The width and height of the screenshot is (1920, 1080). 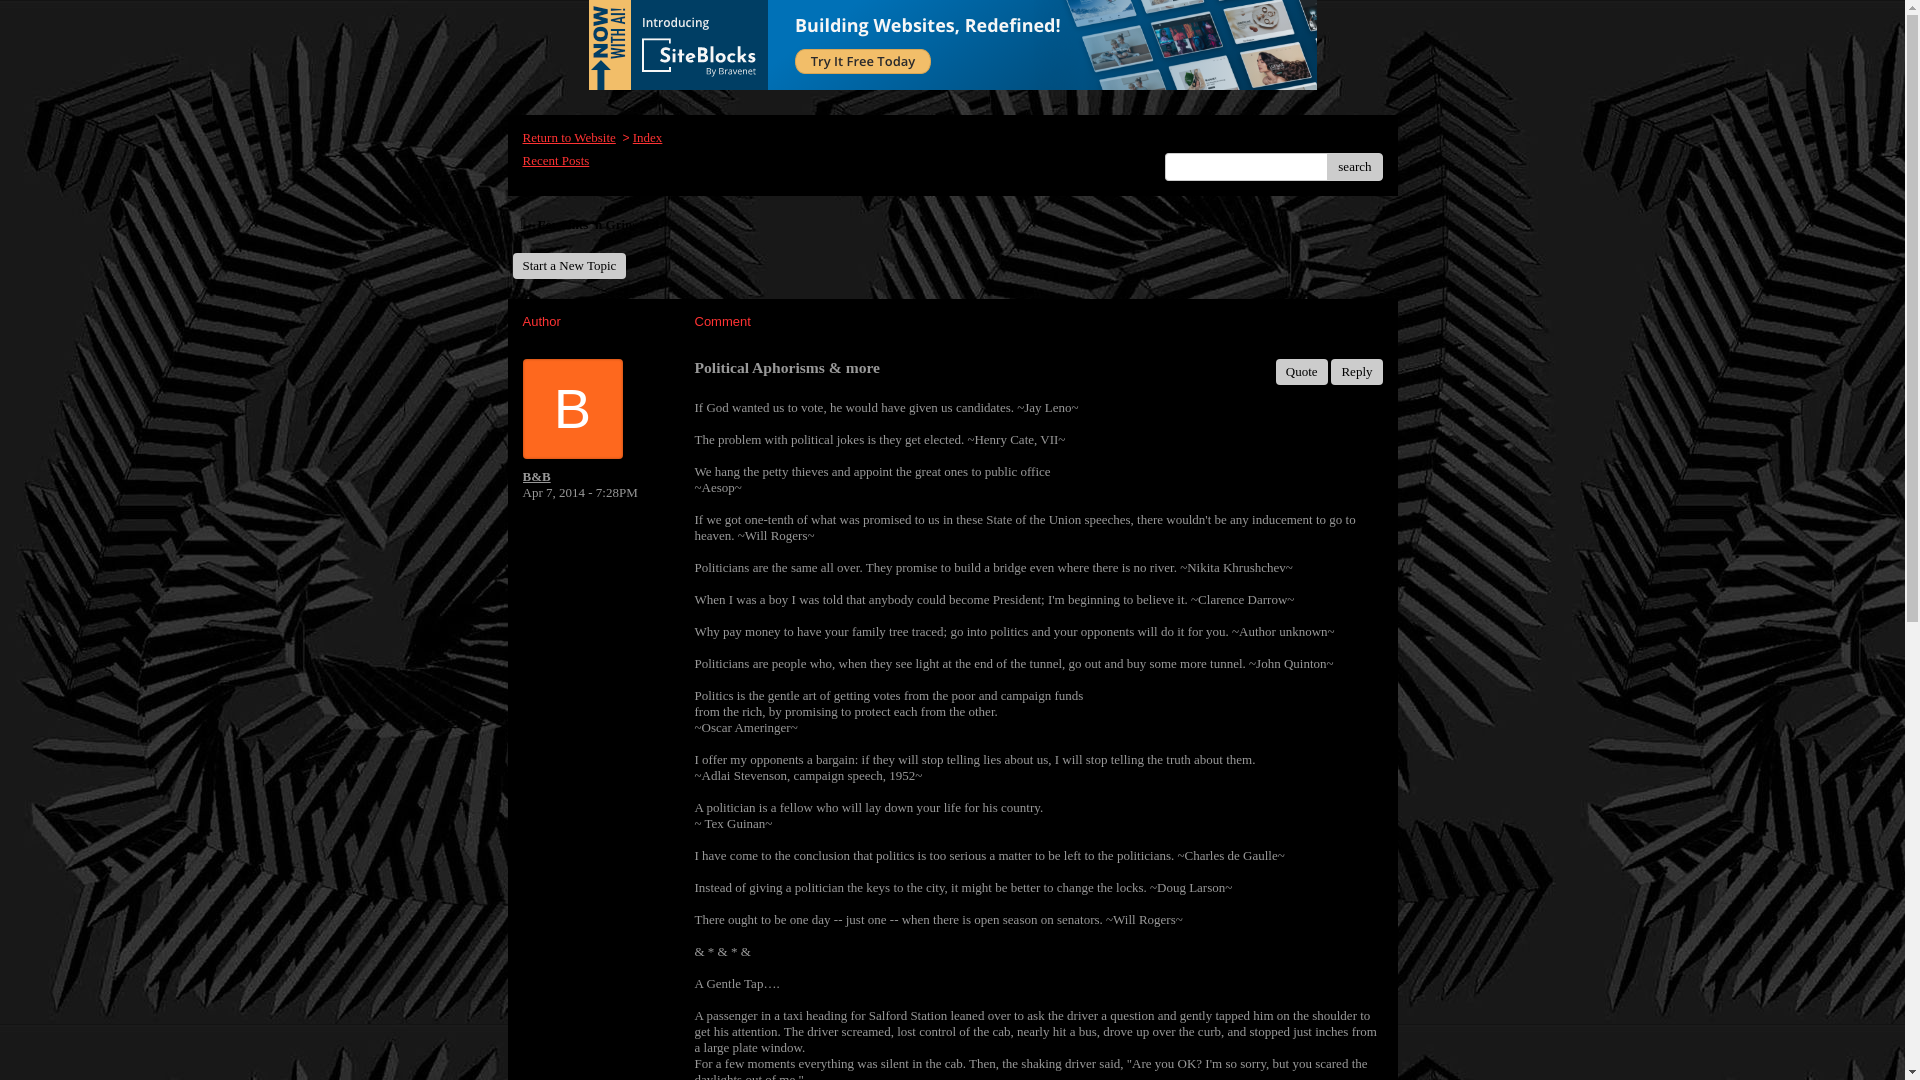 What do you see at coordinates (556, 160) in the screenshot?
I see `Recent Posts` at bounding box center [556, 160].